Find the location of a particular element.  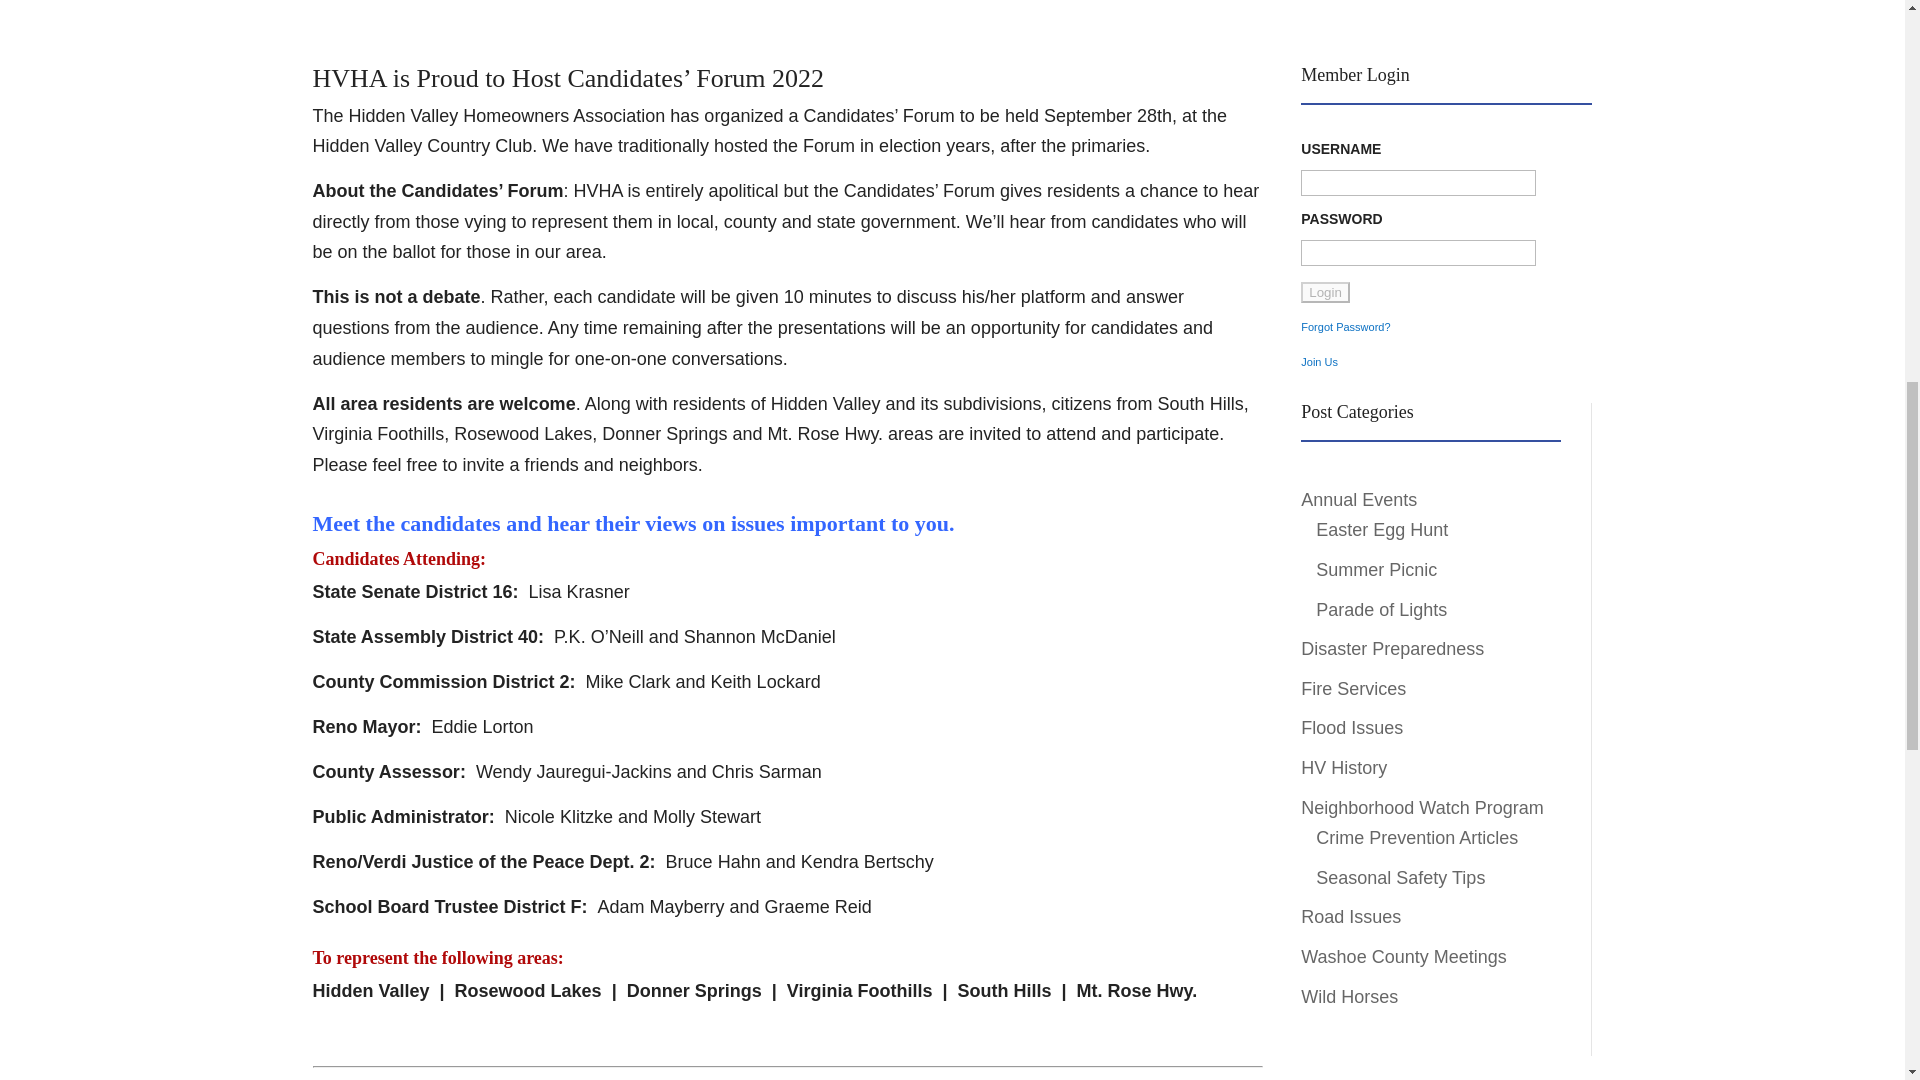

Summer Picnic is located at coordinates (1376, 570).